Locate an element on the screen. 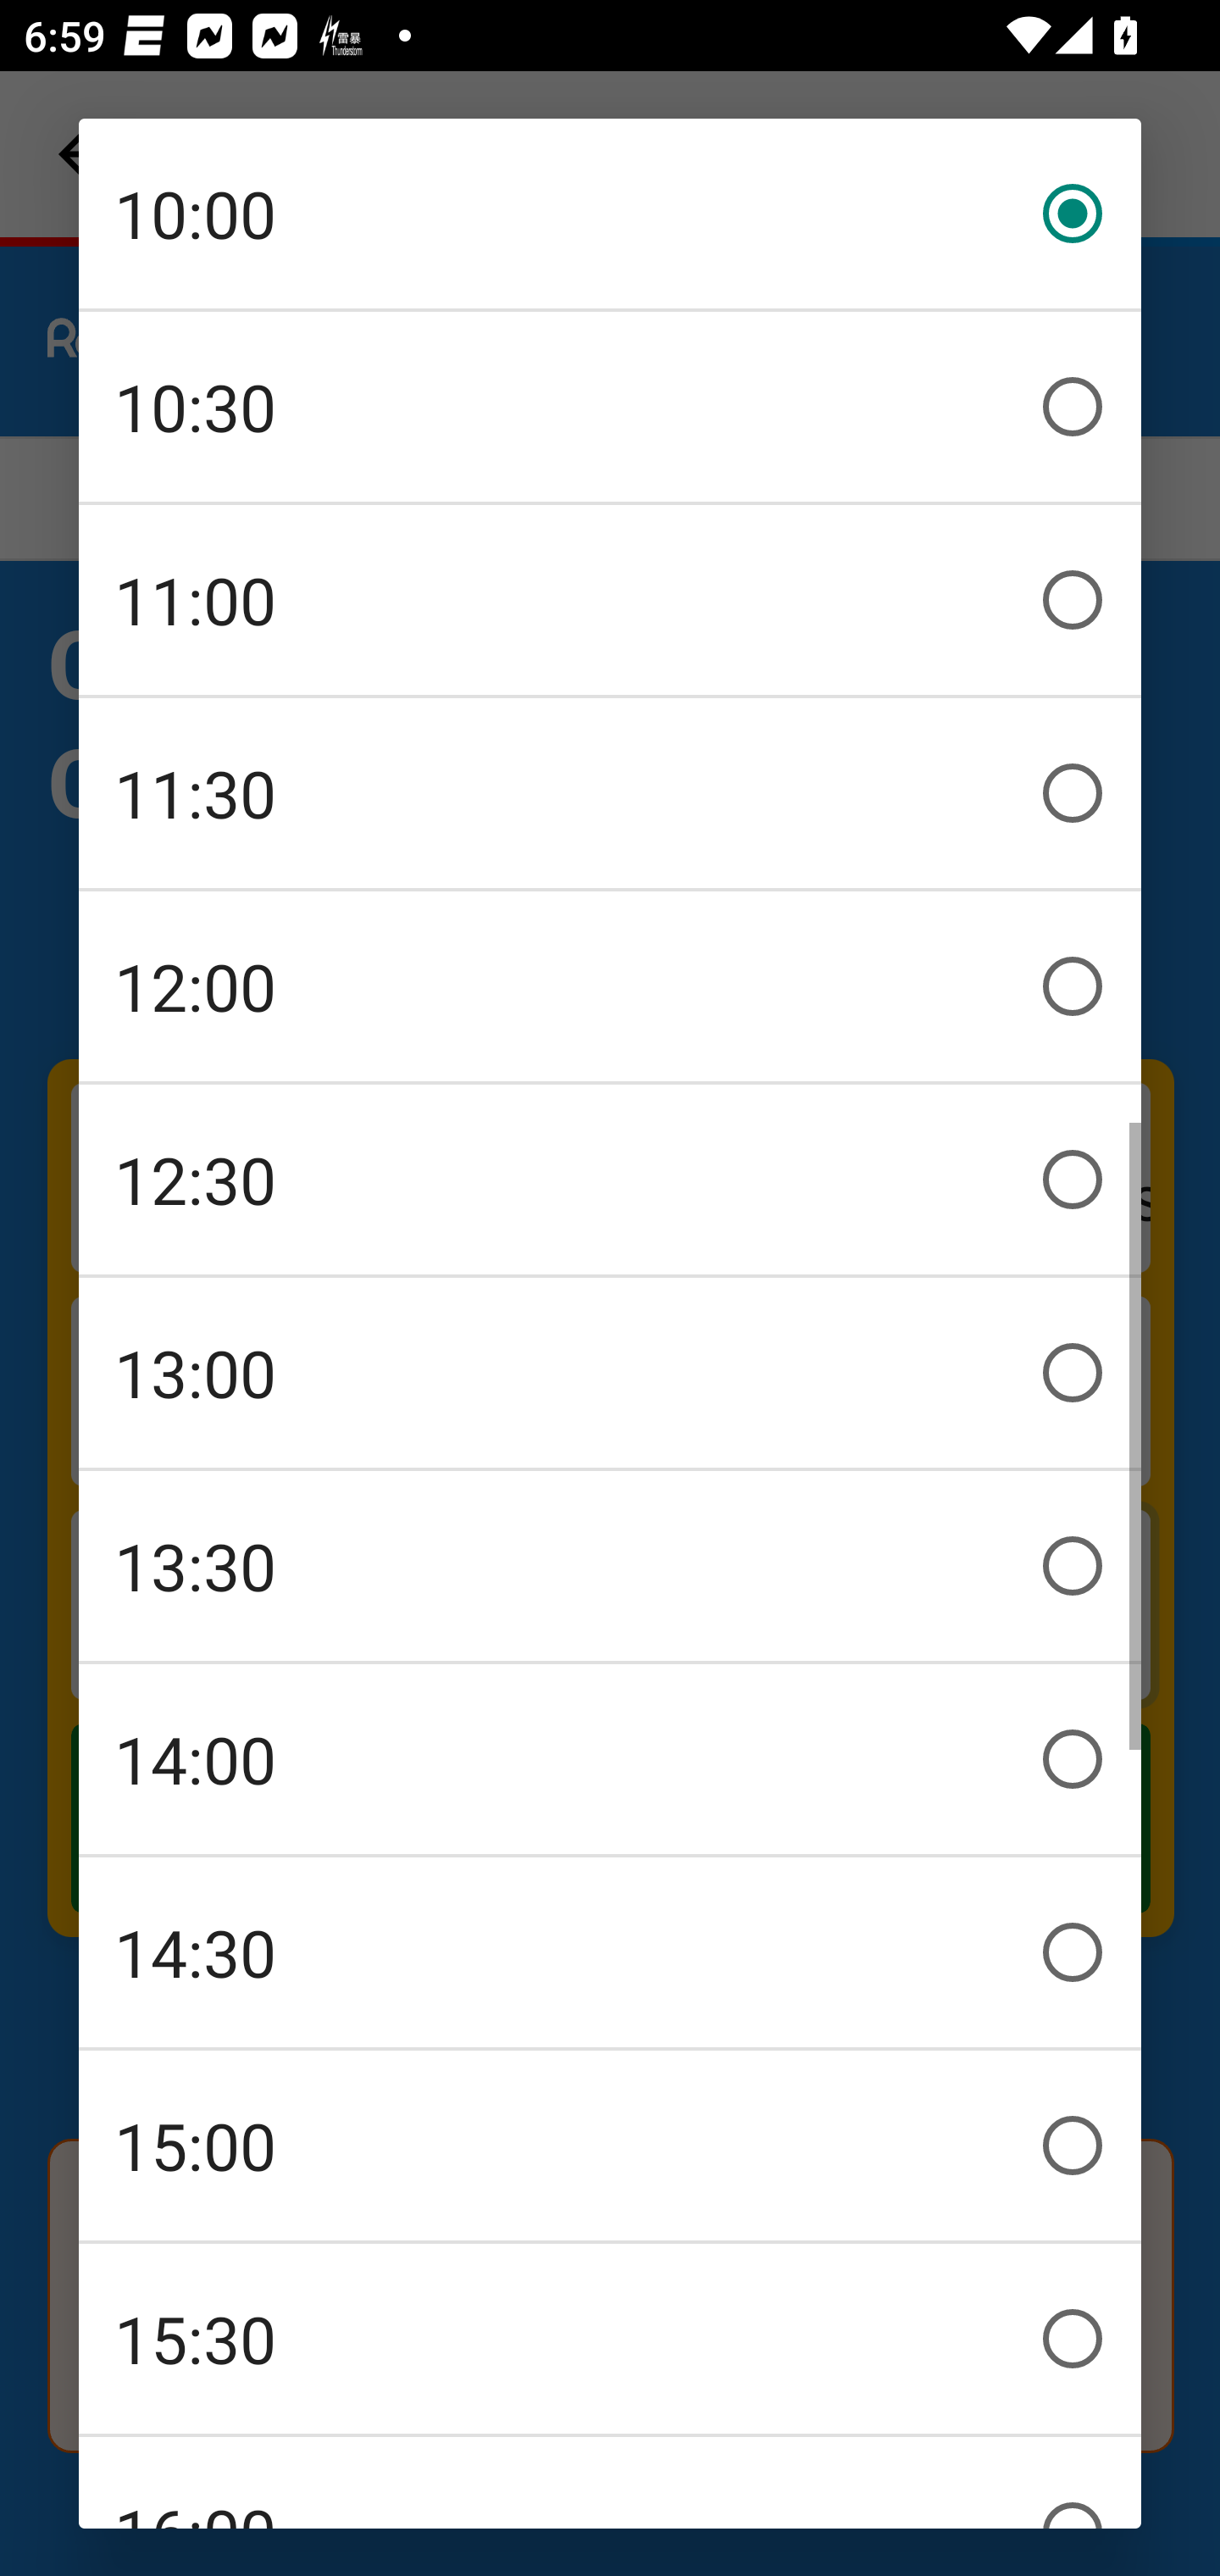 The image size is (1220, 2576). 13:30 is located at coordinates (610, 1566).